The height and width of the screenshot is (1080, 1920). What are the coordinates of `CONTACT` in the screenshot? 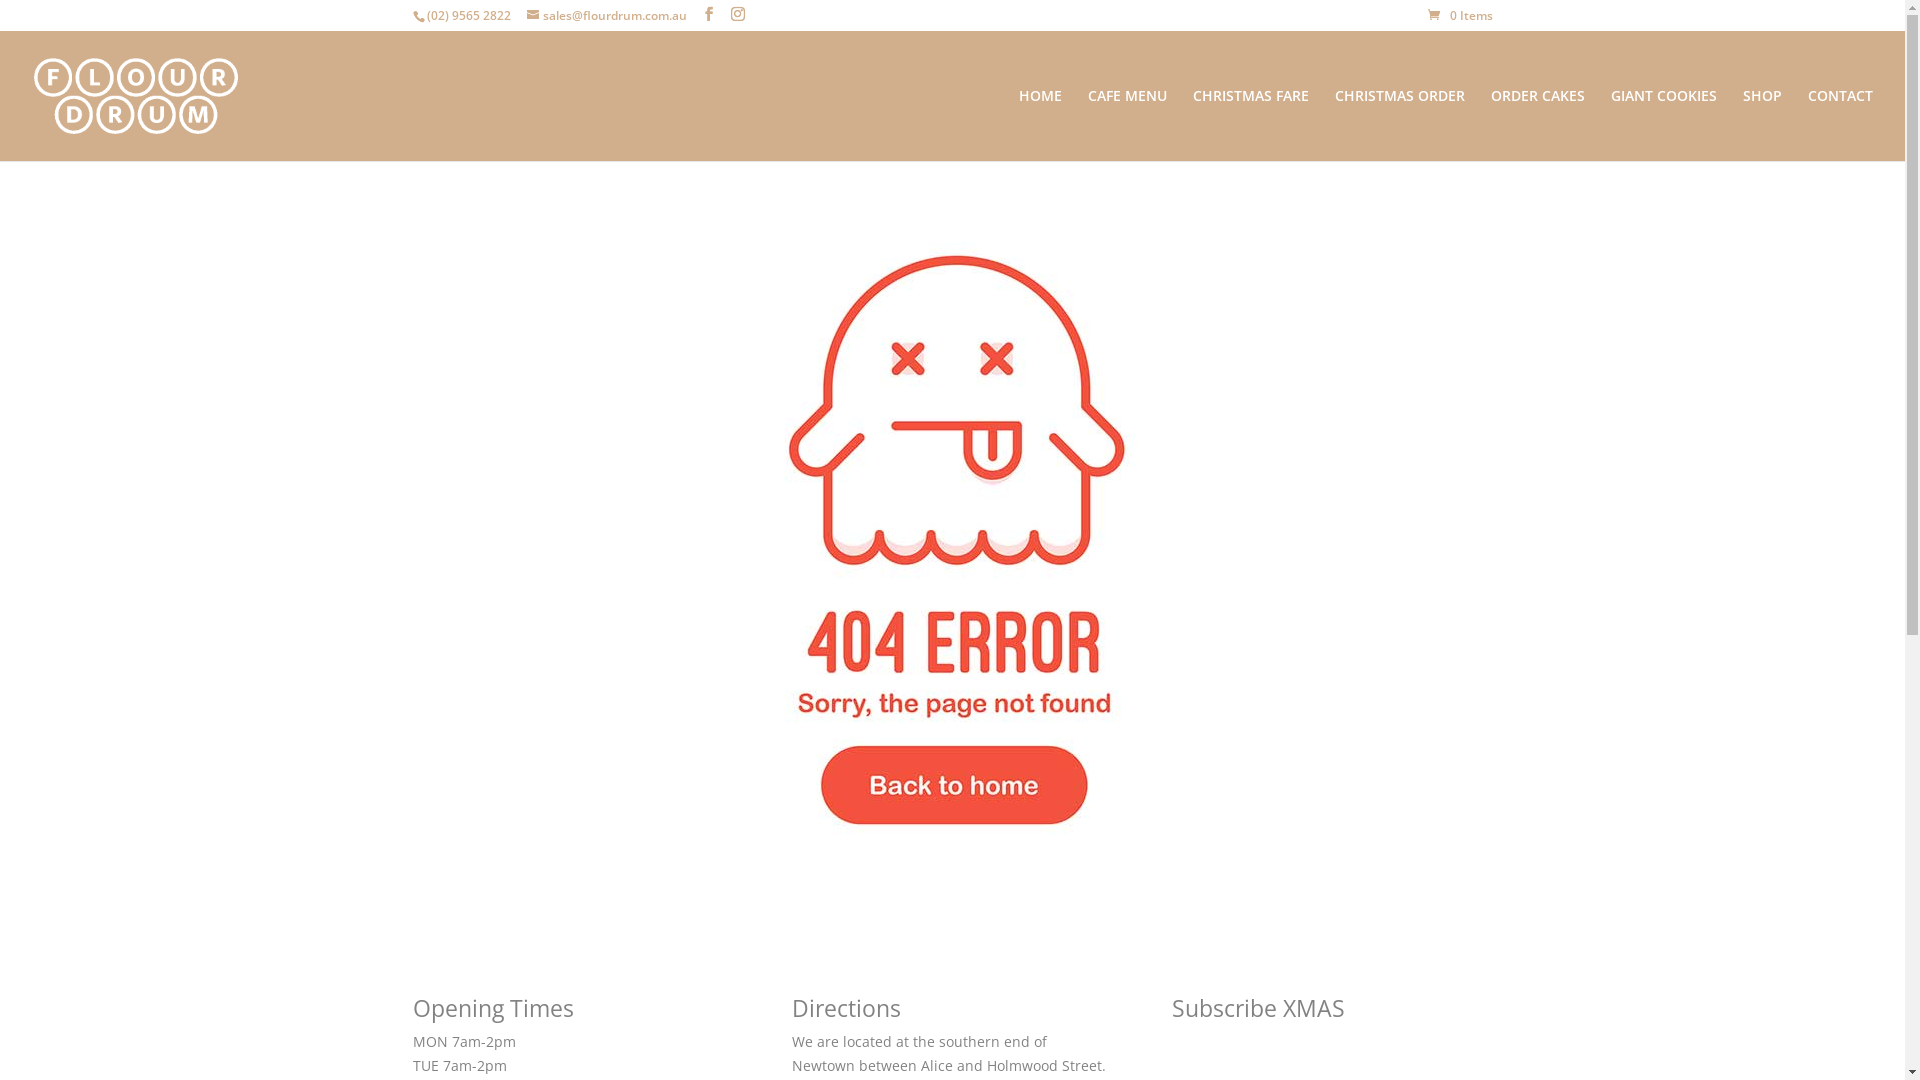 It's located at (1840, 125).